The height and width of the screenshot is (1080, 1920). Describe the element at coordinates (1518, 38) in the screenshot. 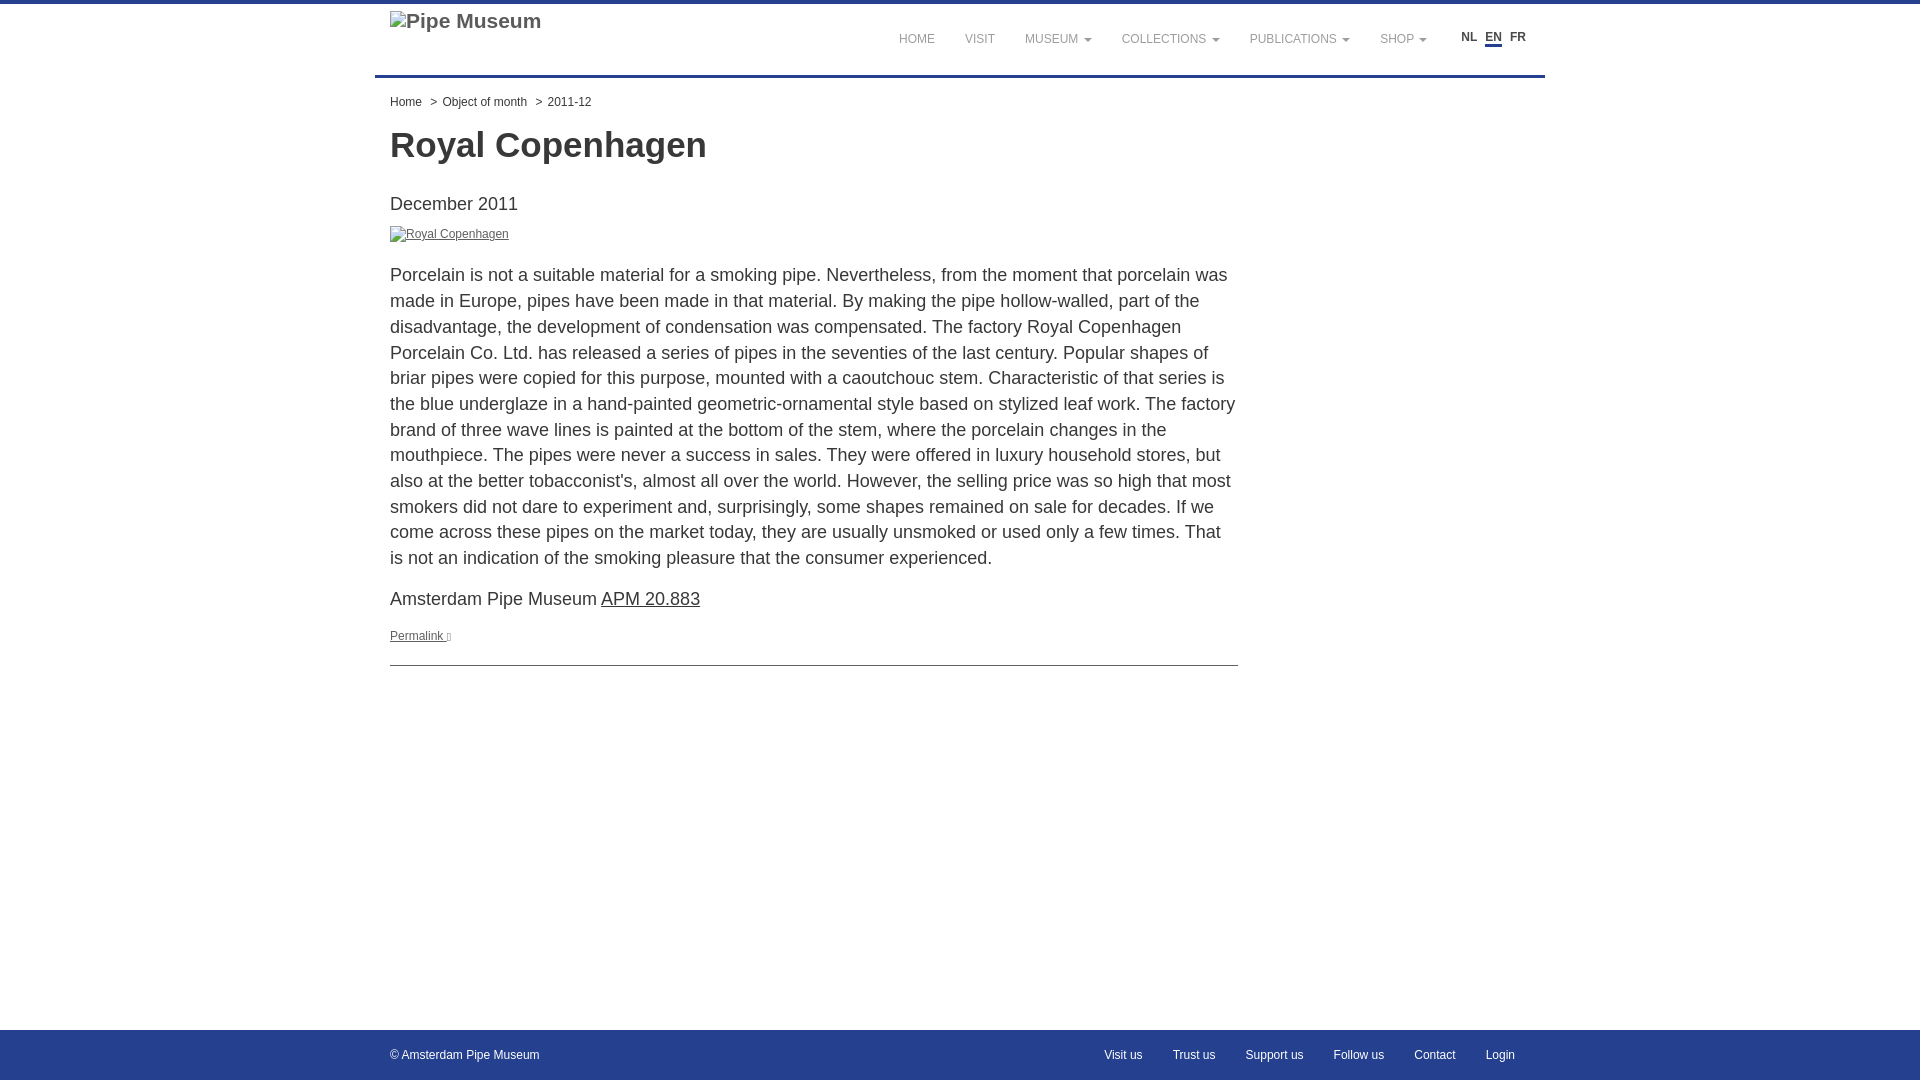

I see `FR` at that location.